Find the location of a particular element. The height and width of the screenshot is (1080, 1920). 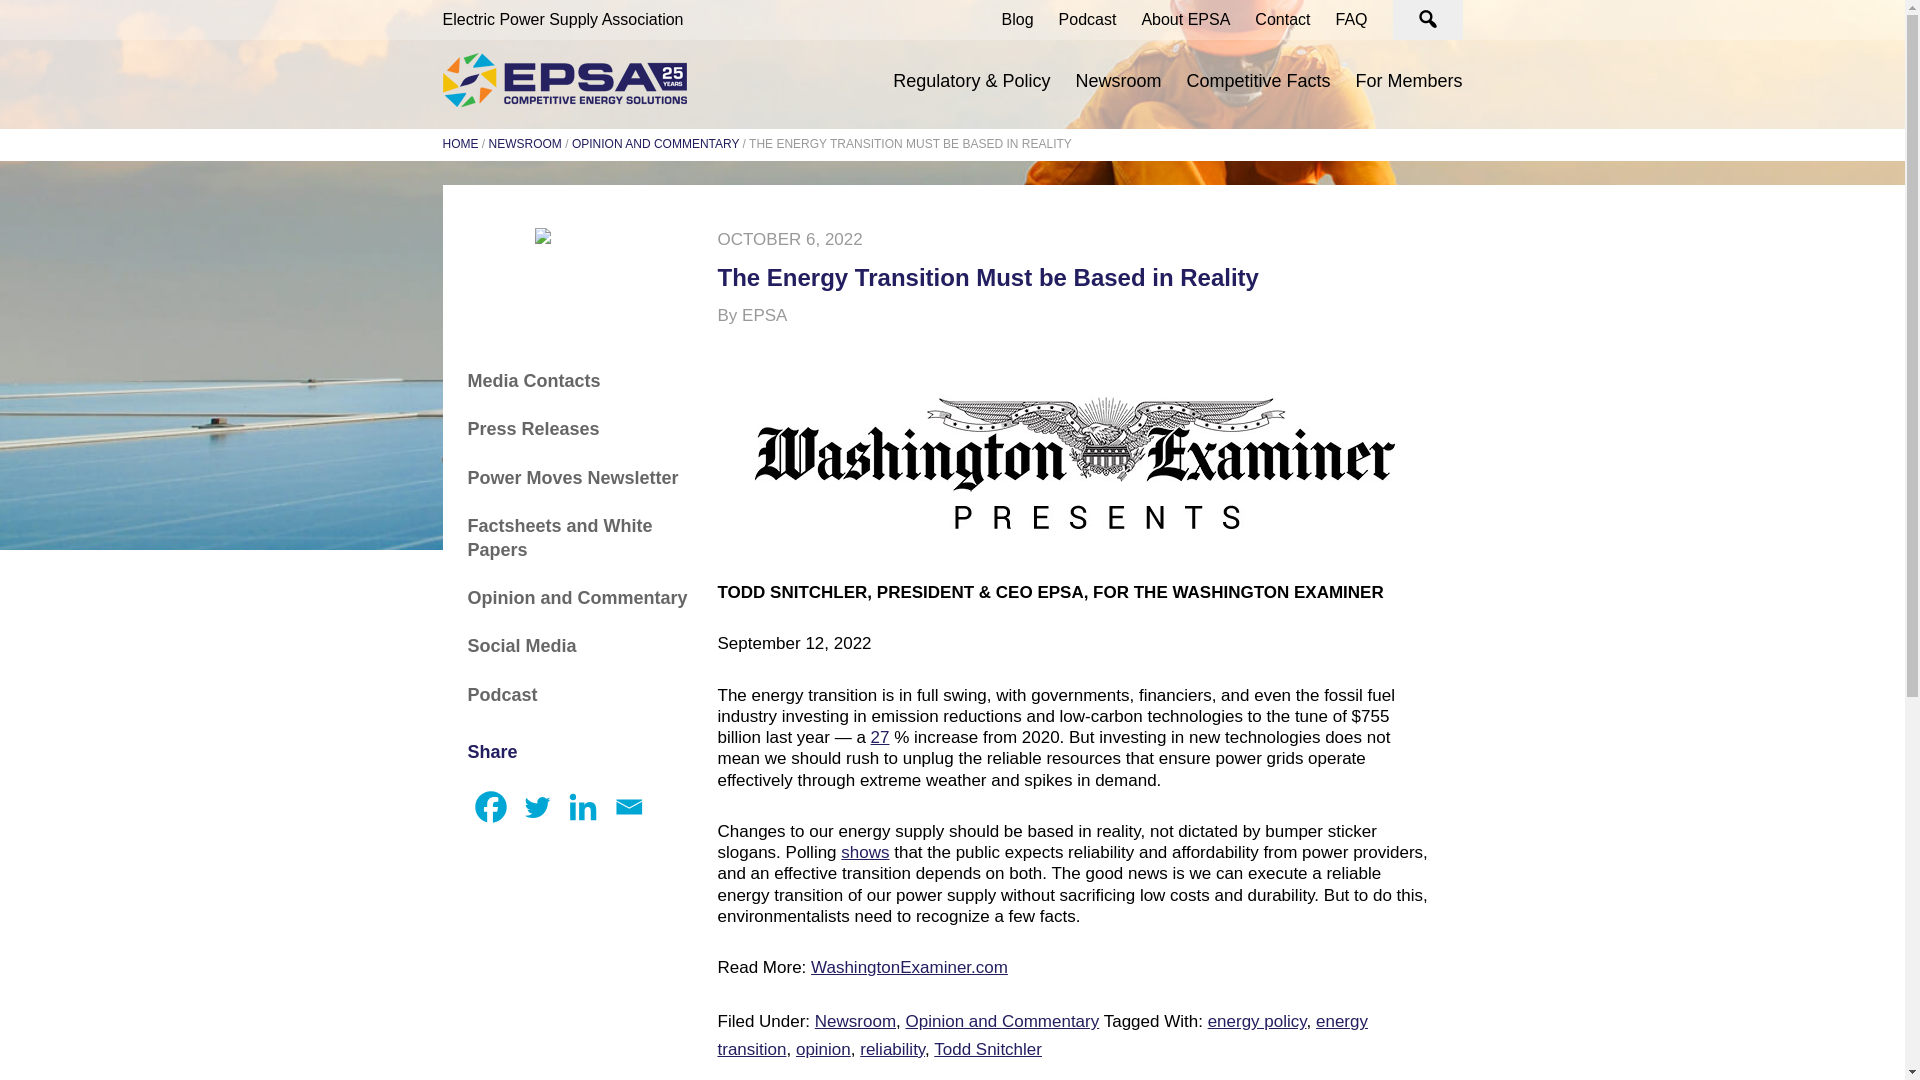

Email is located at coordinates (629, 807).